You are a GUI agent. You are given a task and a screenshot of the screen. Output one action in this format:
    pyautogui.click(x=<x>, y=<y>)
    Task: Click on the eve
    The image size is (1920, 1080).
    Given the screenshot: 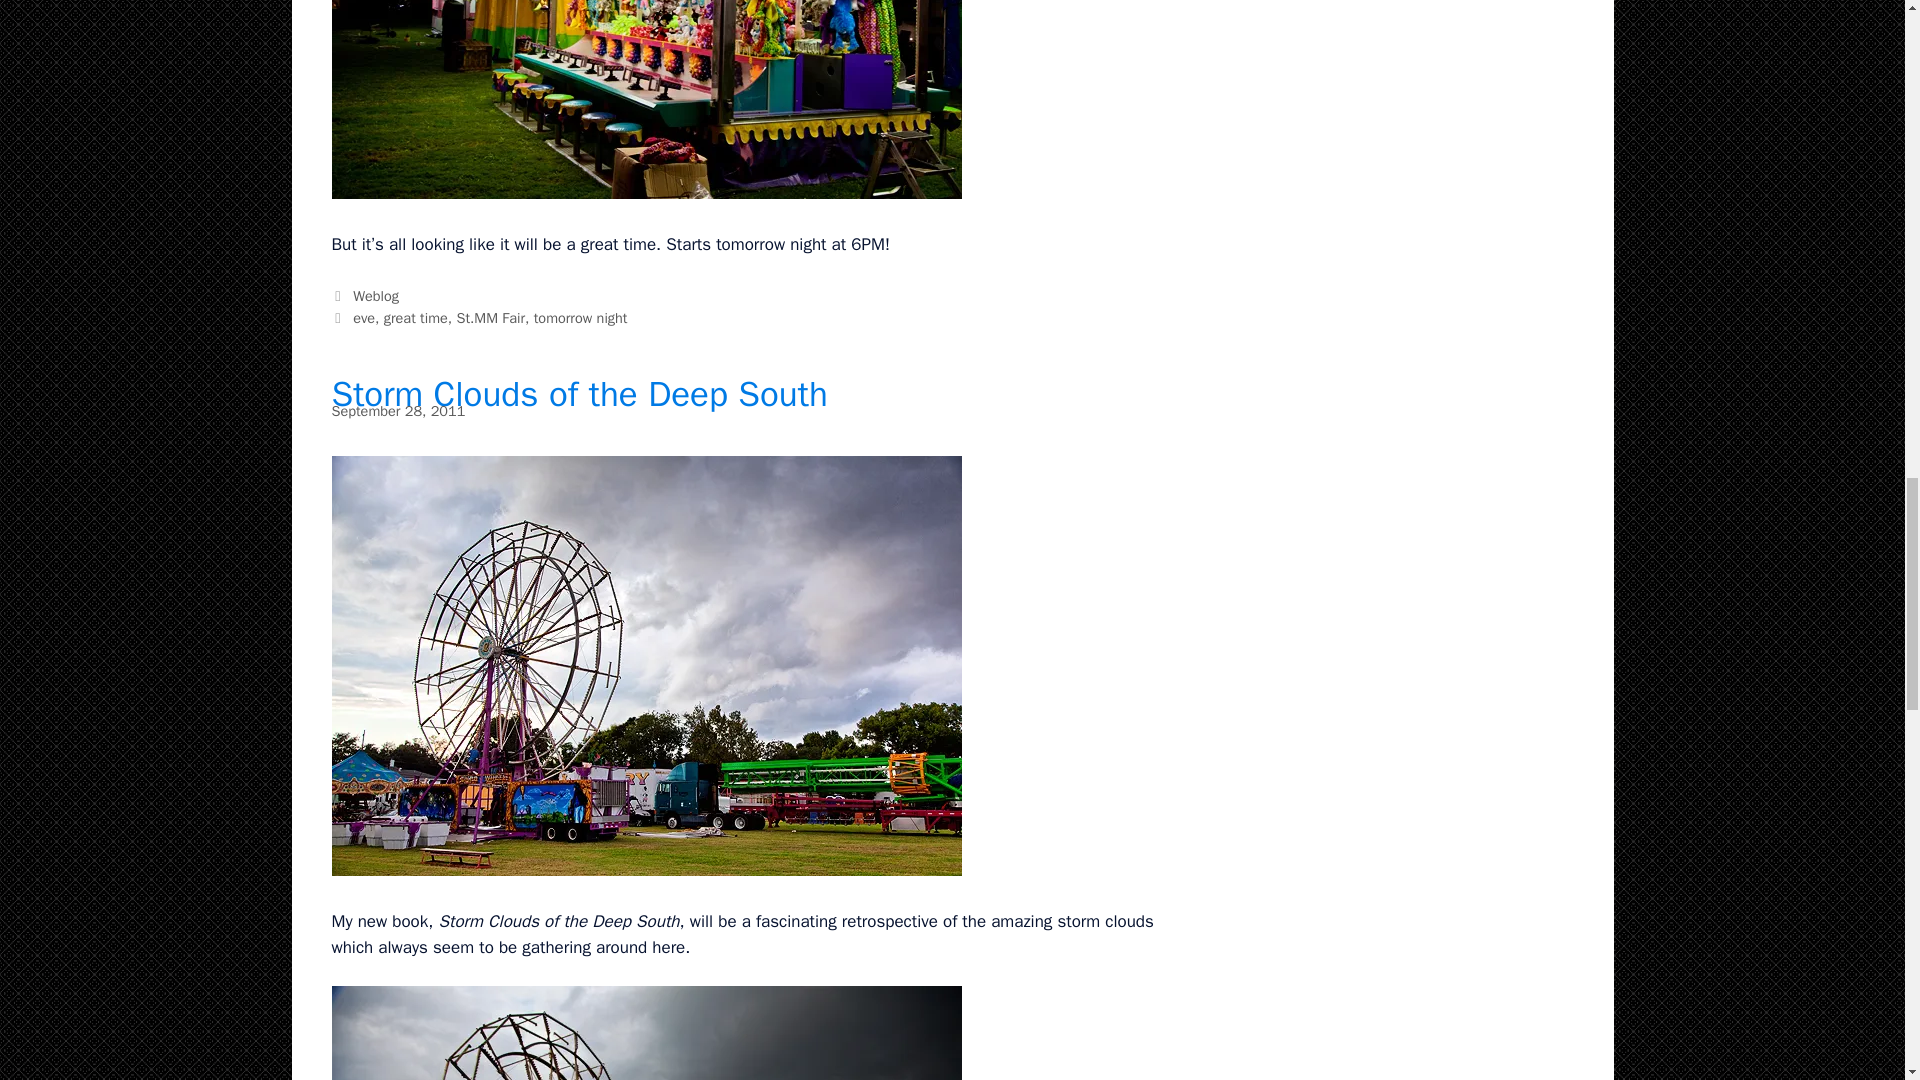 What is the action you would take?
    pyautogui.click(x=364, y=318)
    